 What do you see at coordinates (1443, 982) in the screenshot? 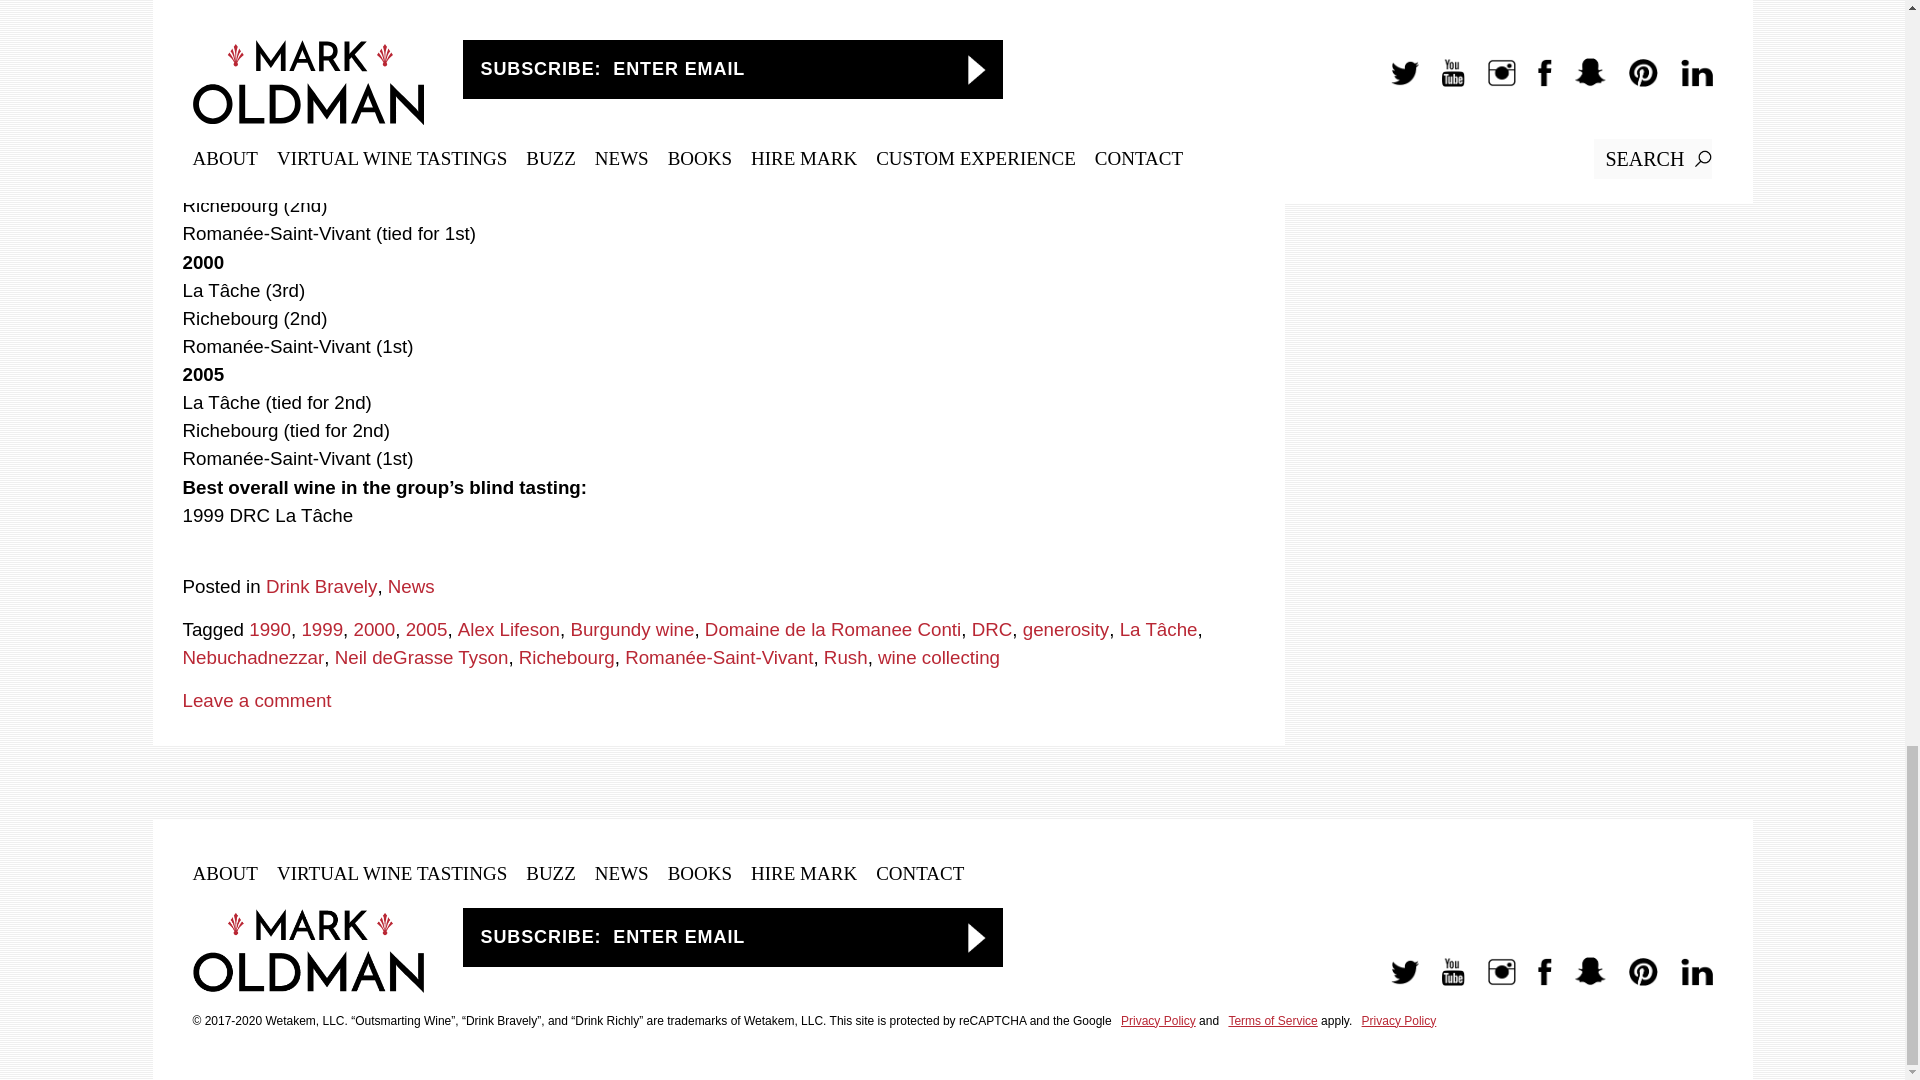
I see `YouTube` at bounding box center [1443, 982].